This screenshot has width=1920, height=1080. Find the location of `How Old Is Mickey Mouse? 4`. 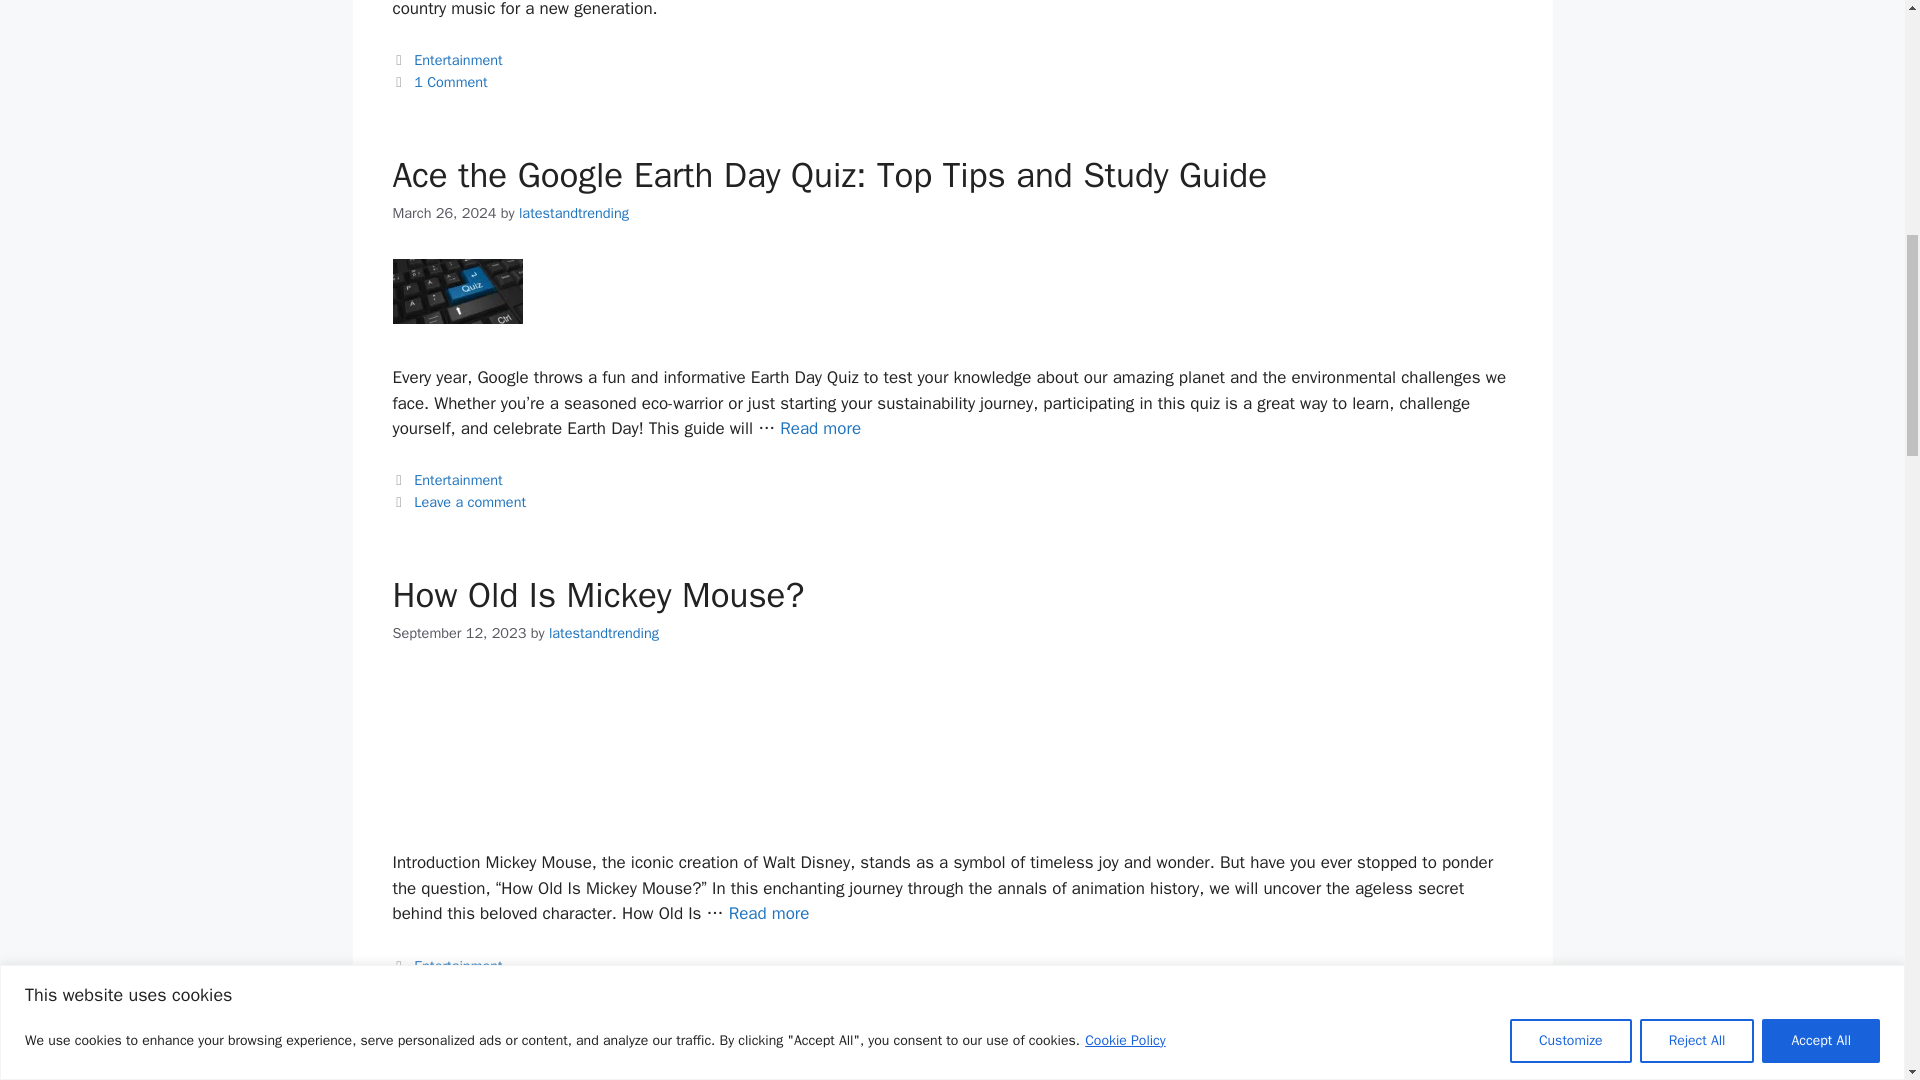

How Old Is Mickey Mouse? 4 is located at coordinates (456, 744).